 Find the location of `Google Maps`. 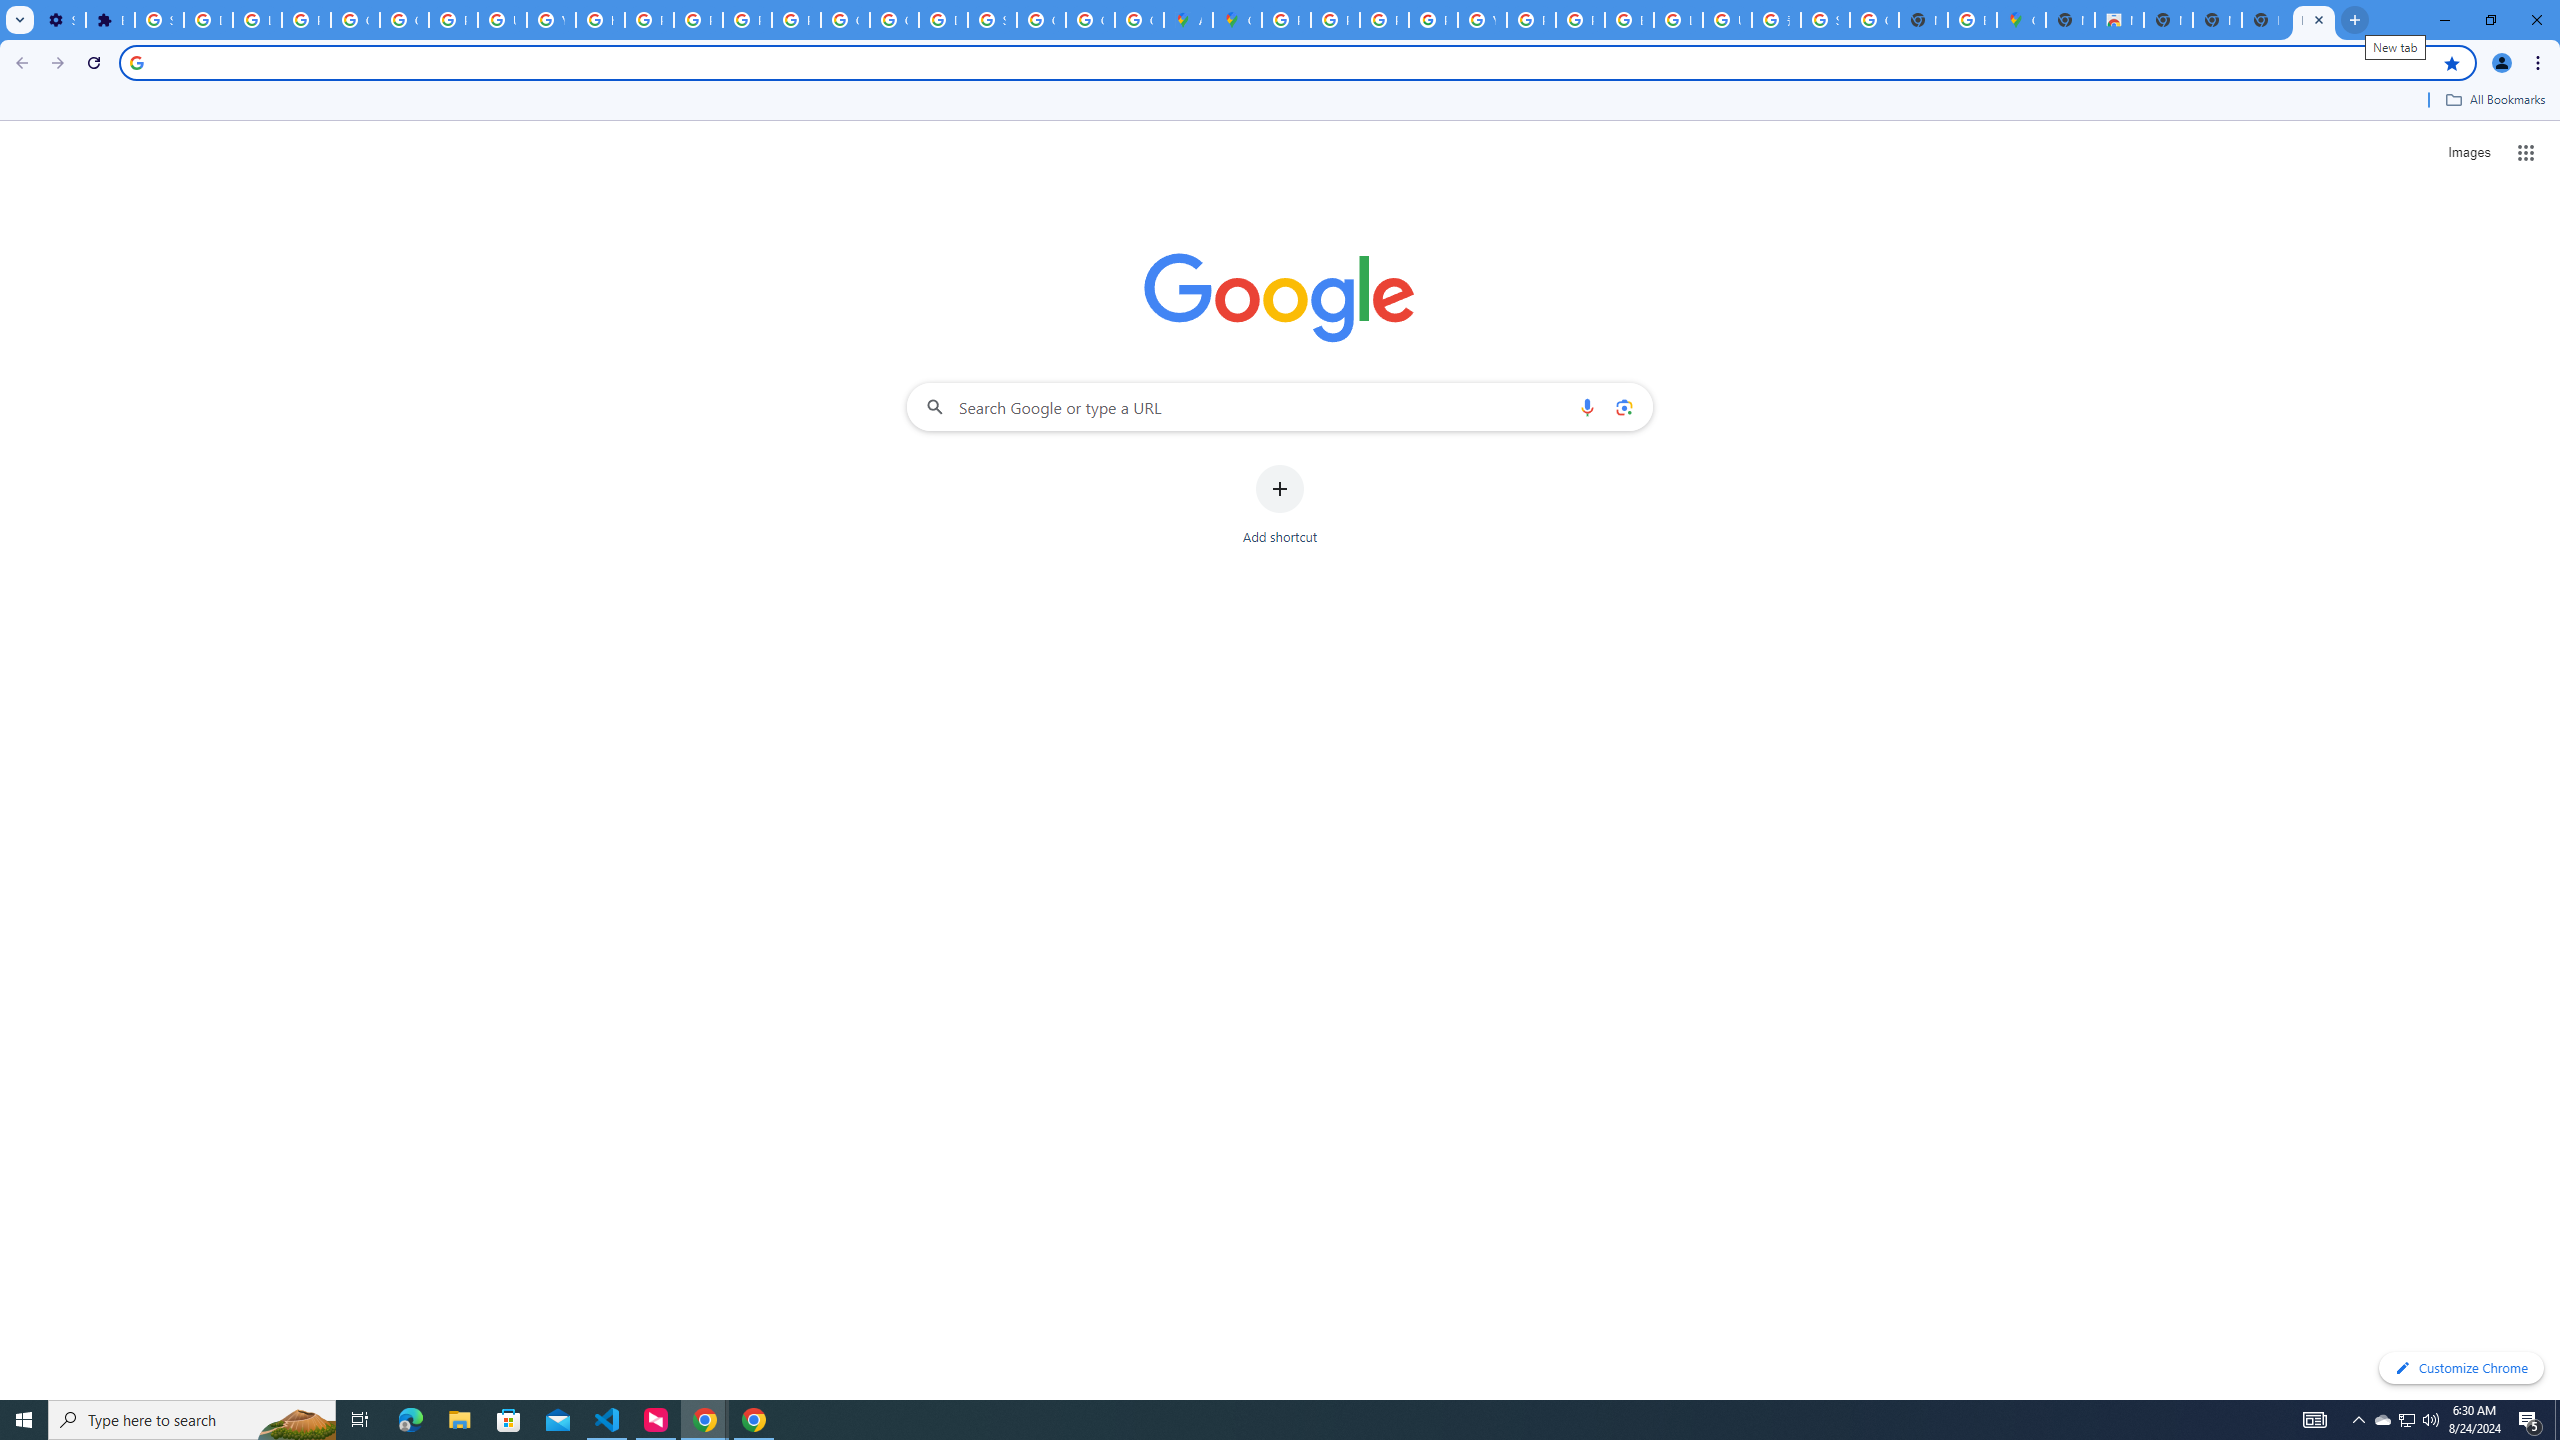

Google Maps is located at coordinates (1236, 20).